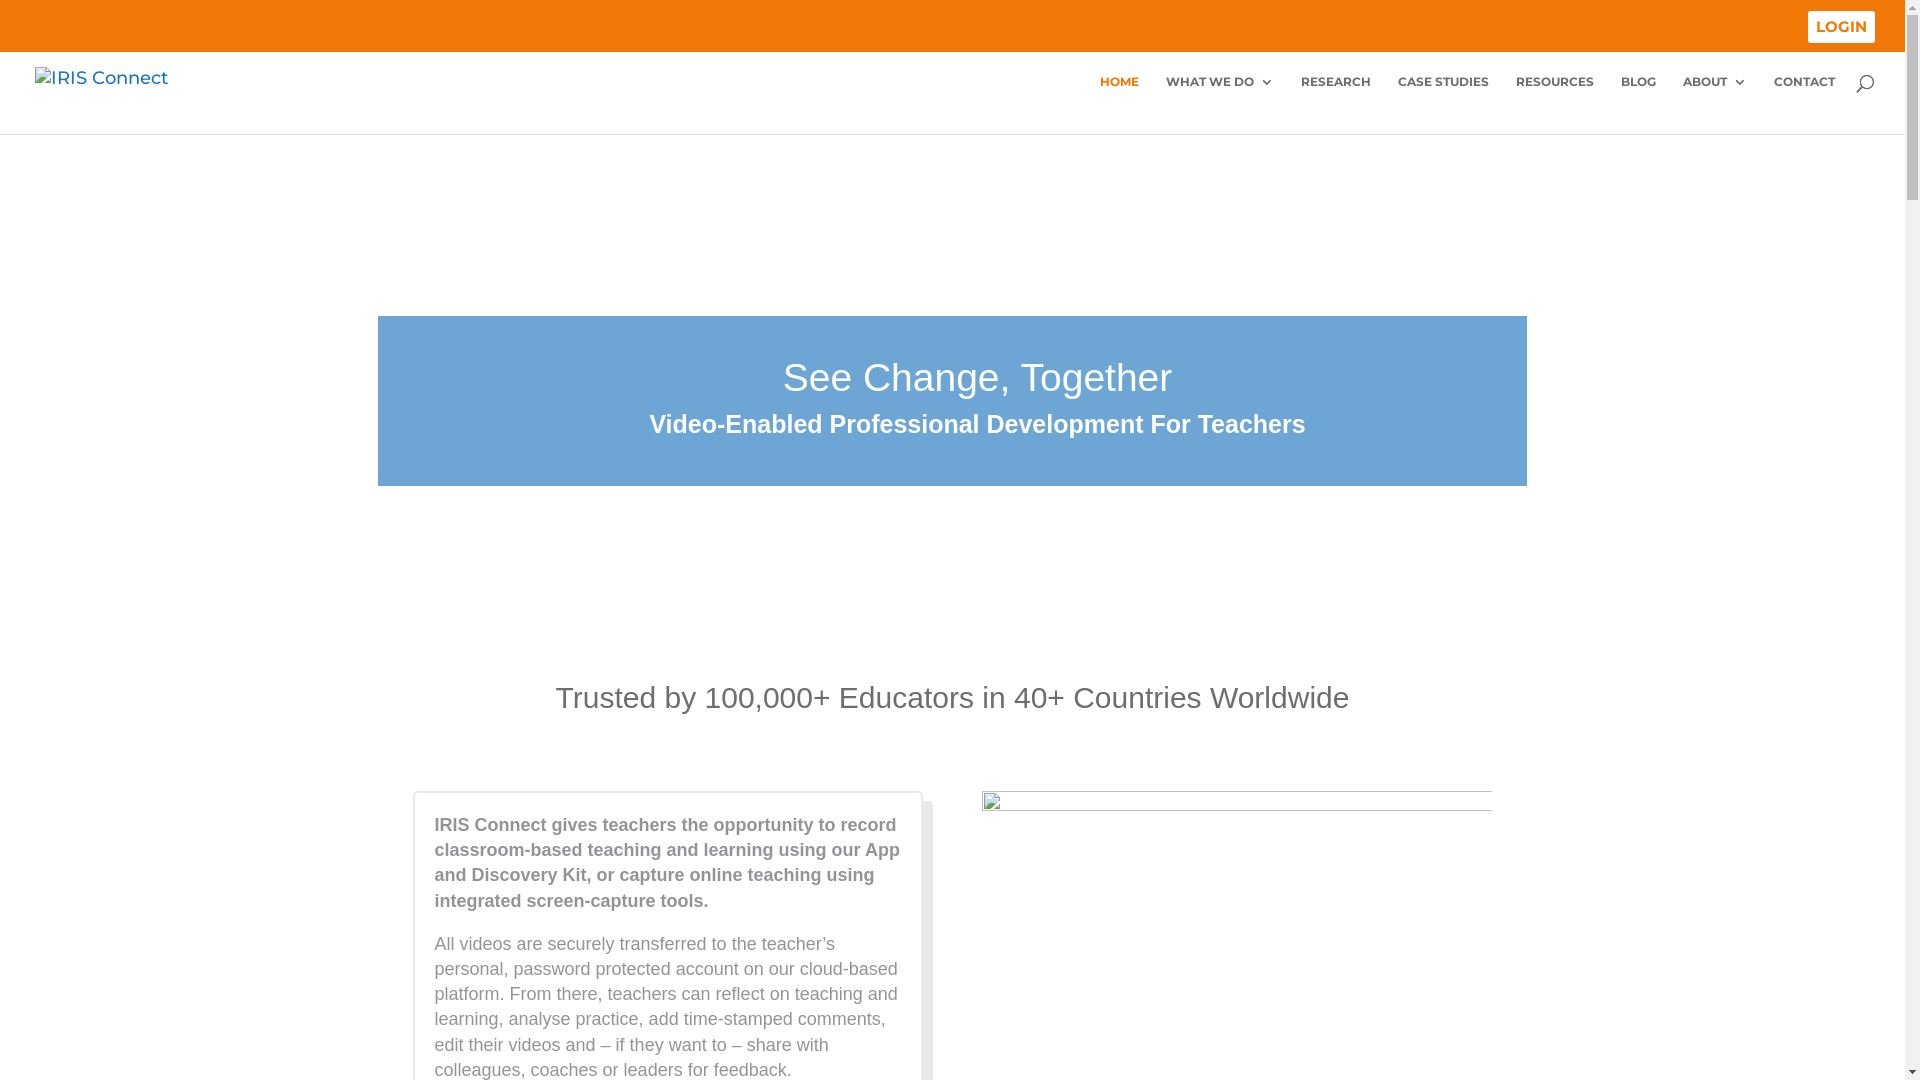 The height and width of the screenshot is (1080, 1920). I want to click on LOGIN, so click(1842, 27).